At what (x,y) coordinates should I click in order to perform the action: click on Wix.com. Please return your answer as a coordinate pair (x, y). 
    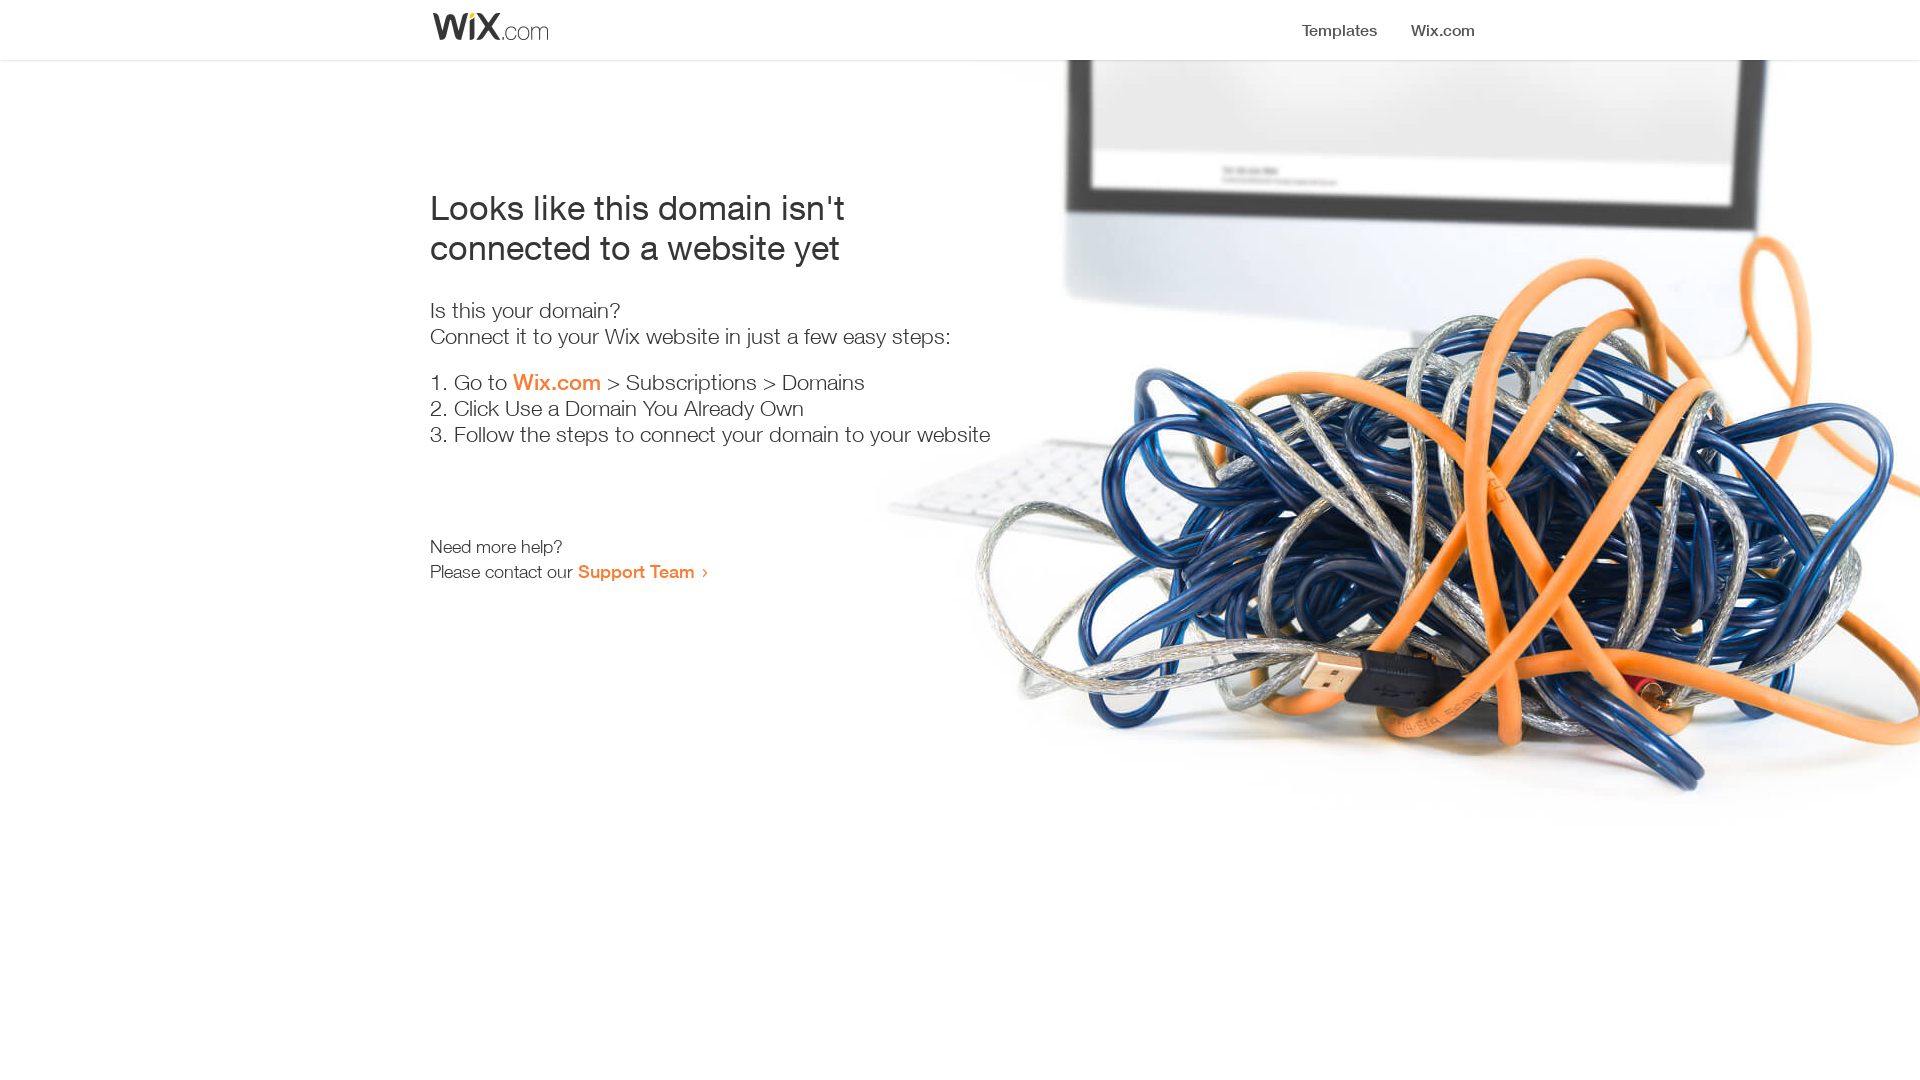
    Looking at the image, I should click on (557, 382).